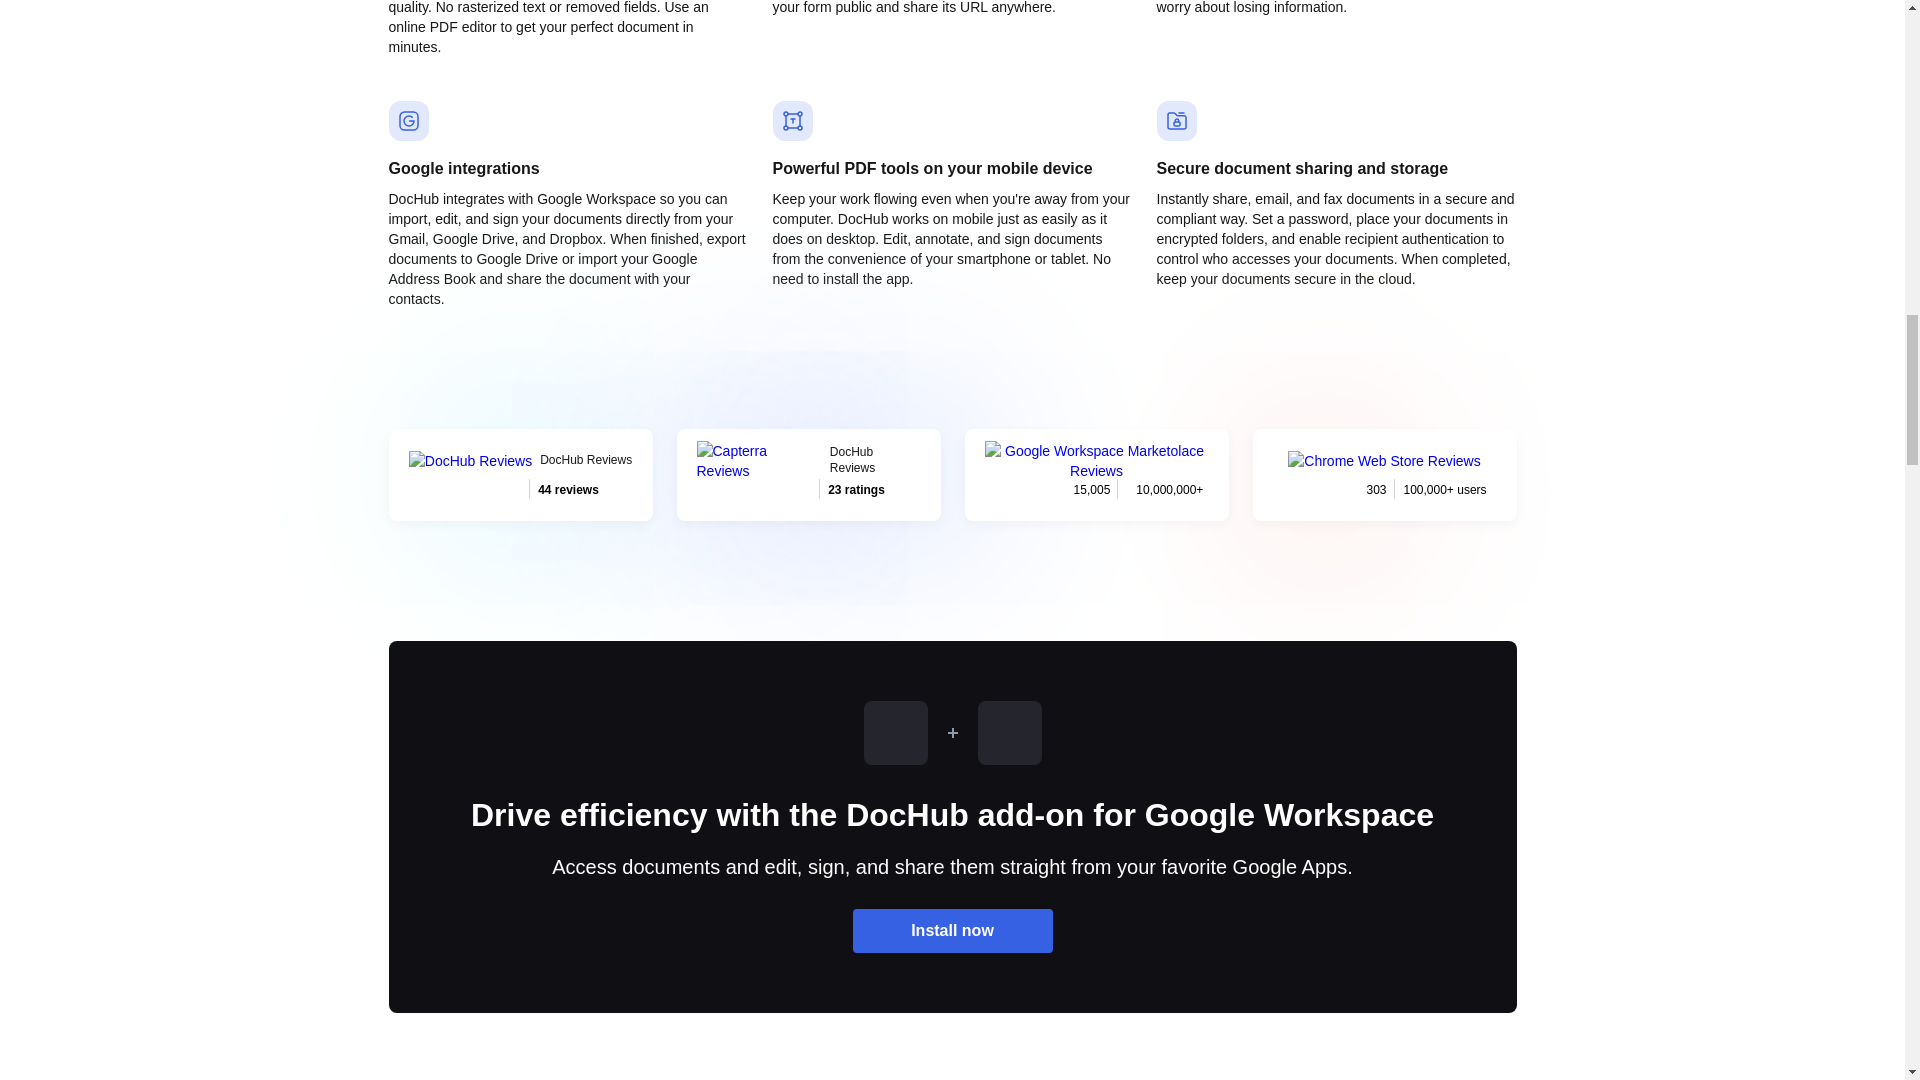 This screenshot has width=1920, height=1080. What do you see at coordinates (808, 474) in the screenshot?
I see `Install now` at bounding box center [808, 474].